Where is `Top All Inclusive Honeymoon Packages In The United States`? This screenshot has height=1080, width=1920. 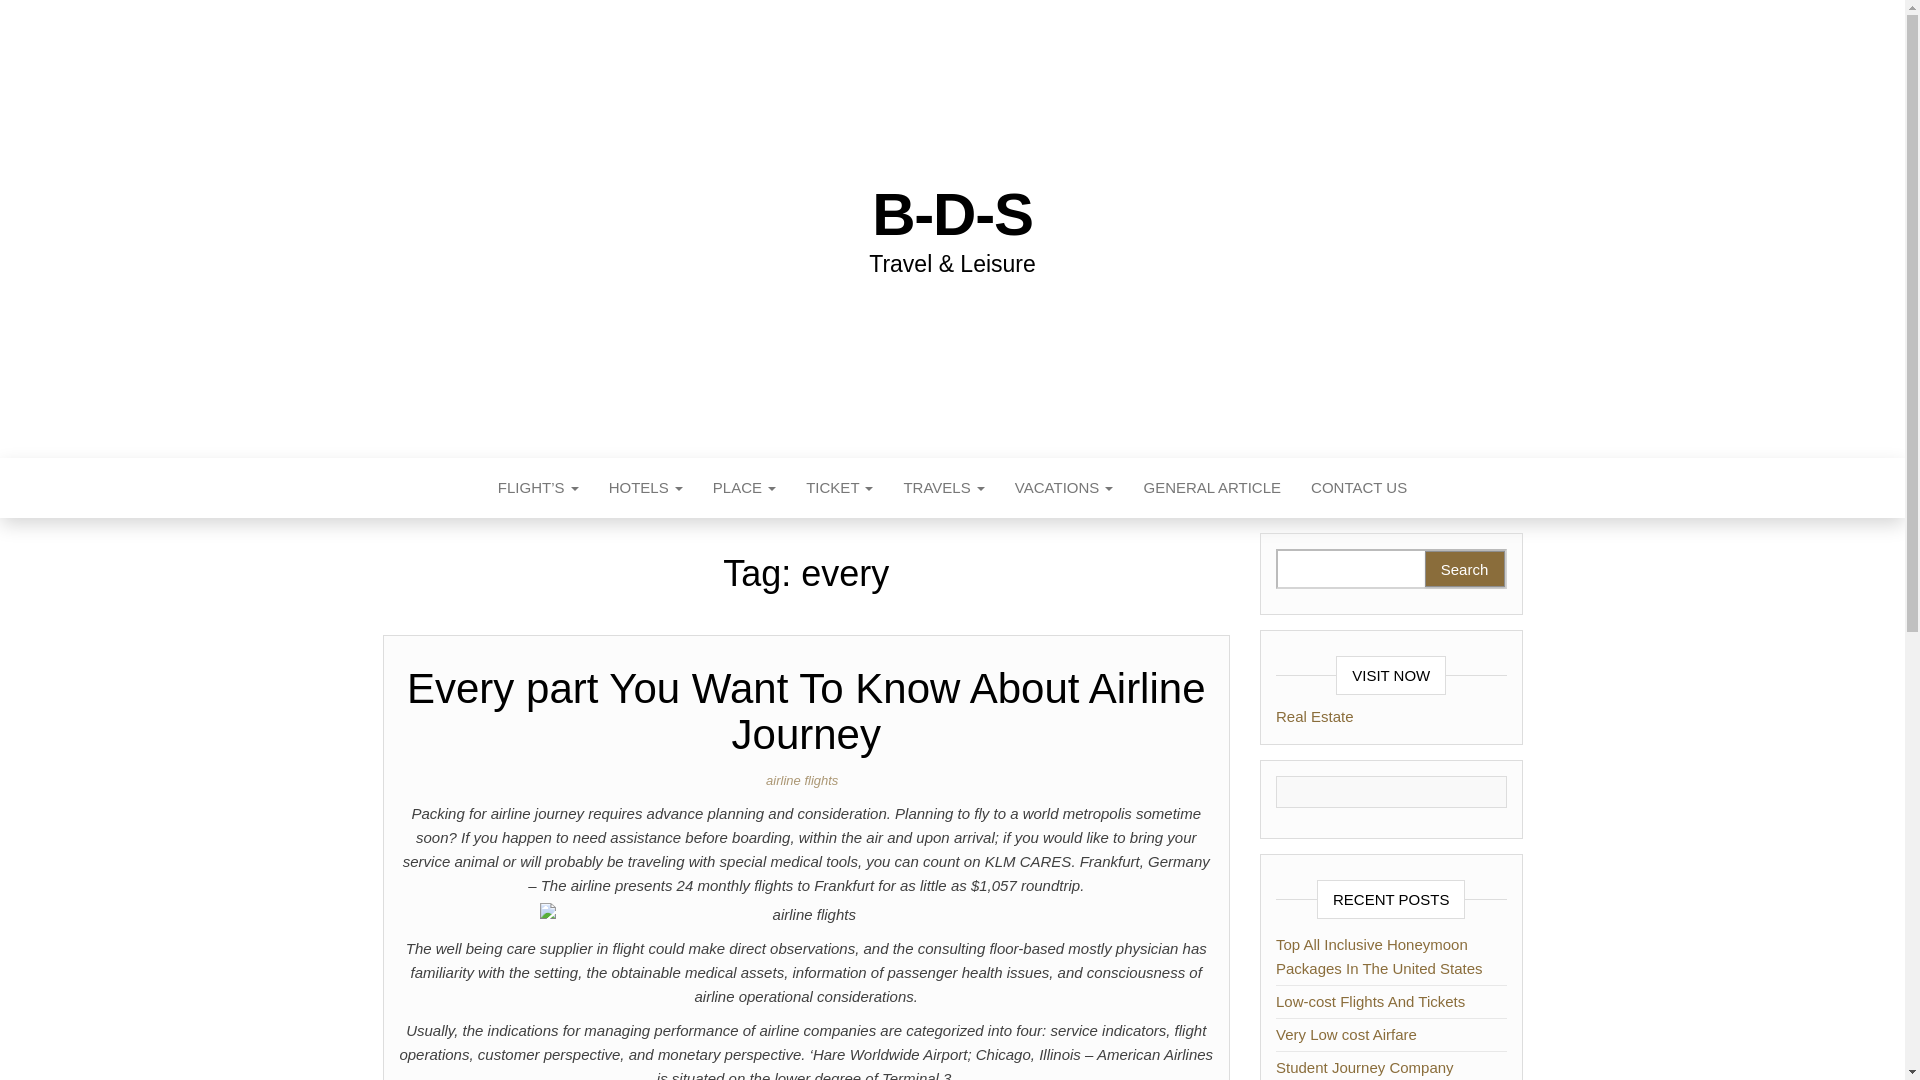
Top All Inclusive Honeymoon Packages In The United States is located at coordinates (1379, 956).